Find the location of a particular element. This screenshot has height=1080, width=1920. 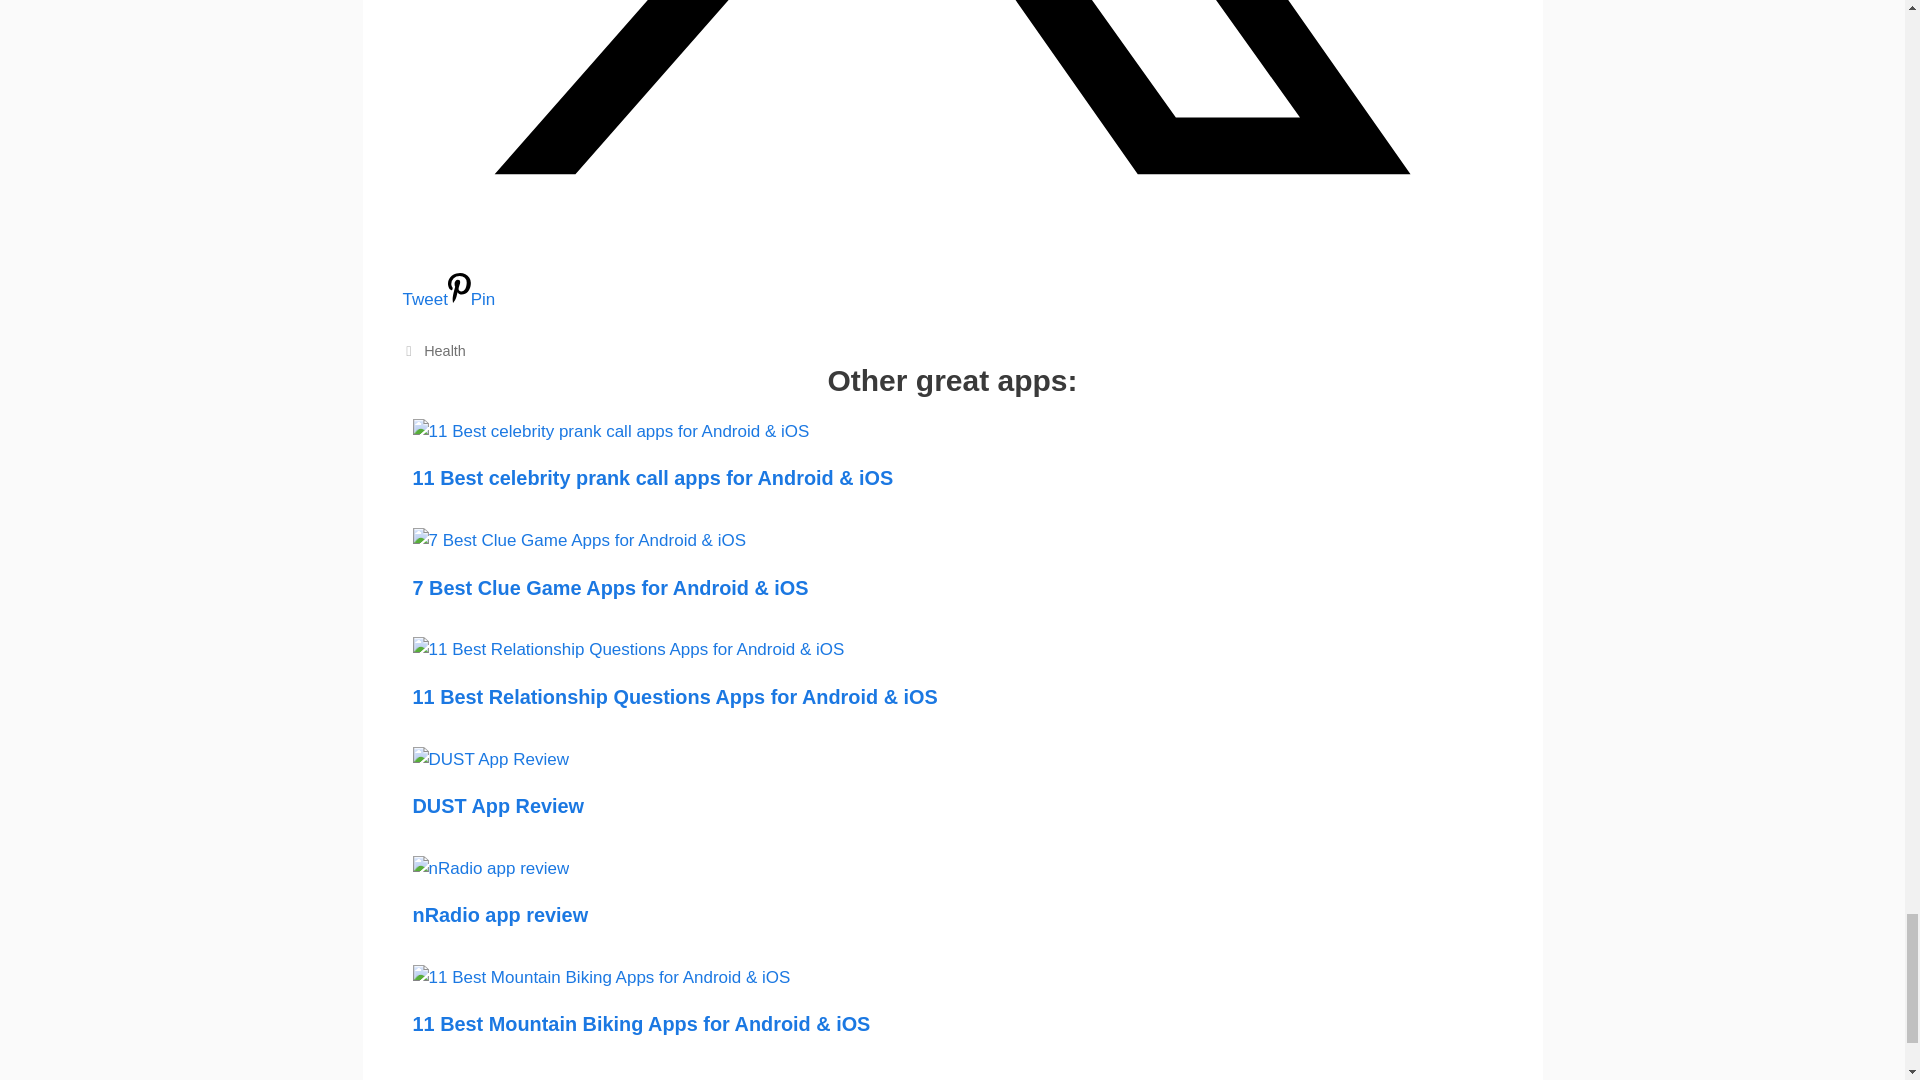

Share on Pinterest is located at coordinates (471, 299).